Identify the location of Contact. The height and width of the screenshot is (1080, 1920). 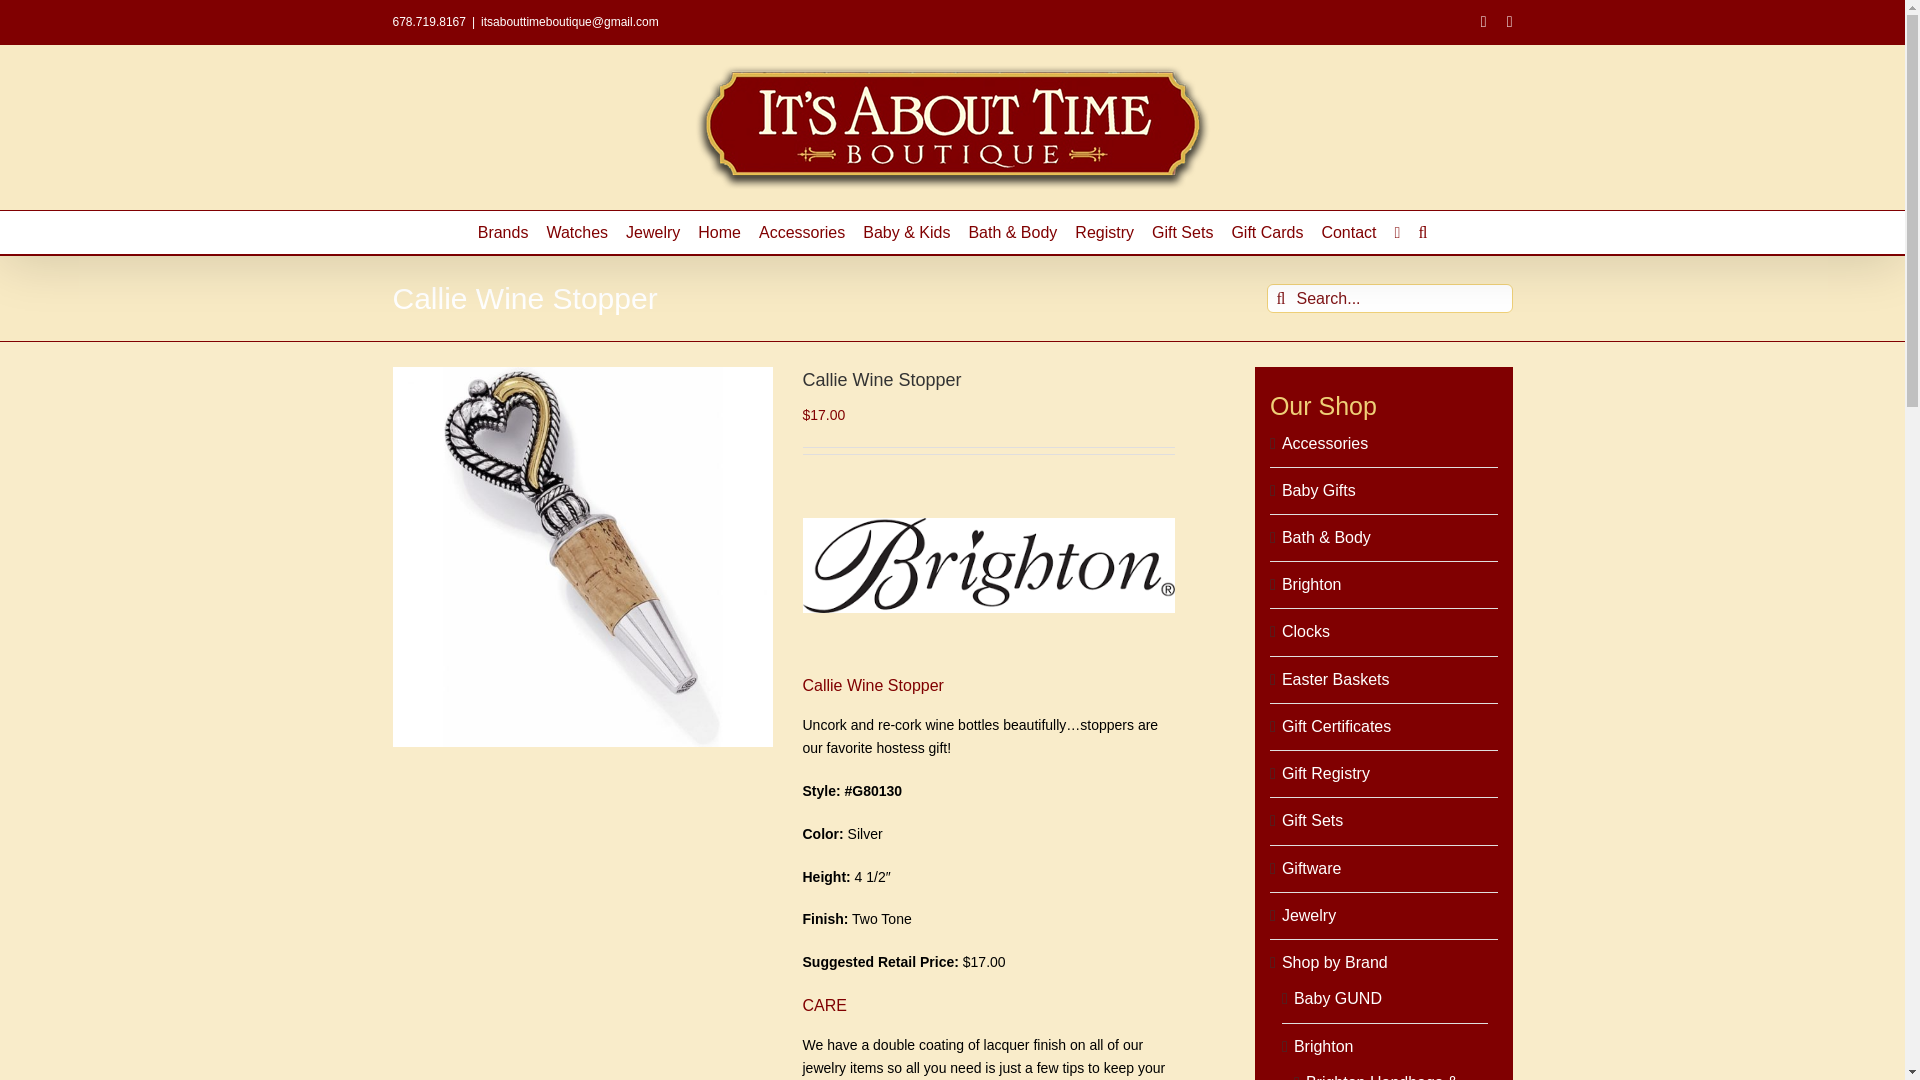
(1348, 232).